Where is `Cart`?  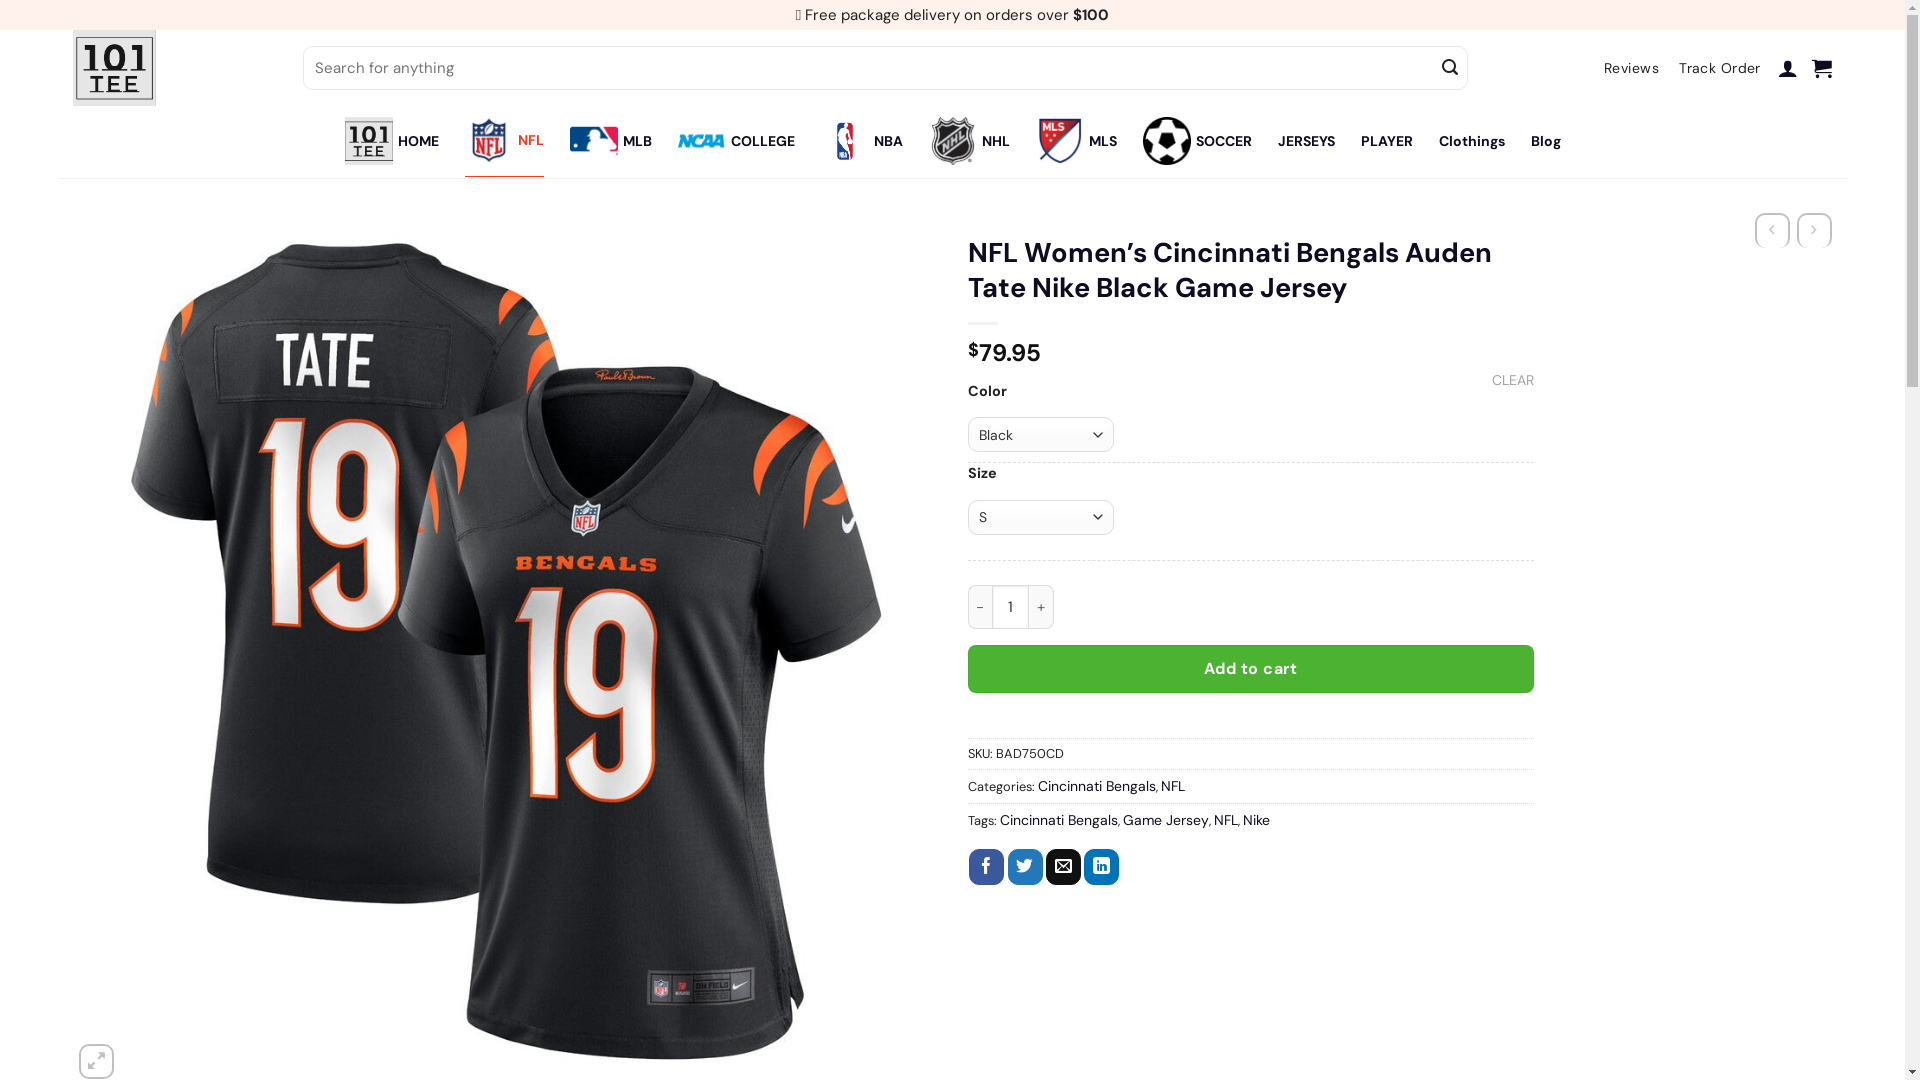 Cart is located at coordinates (1822, 68).